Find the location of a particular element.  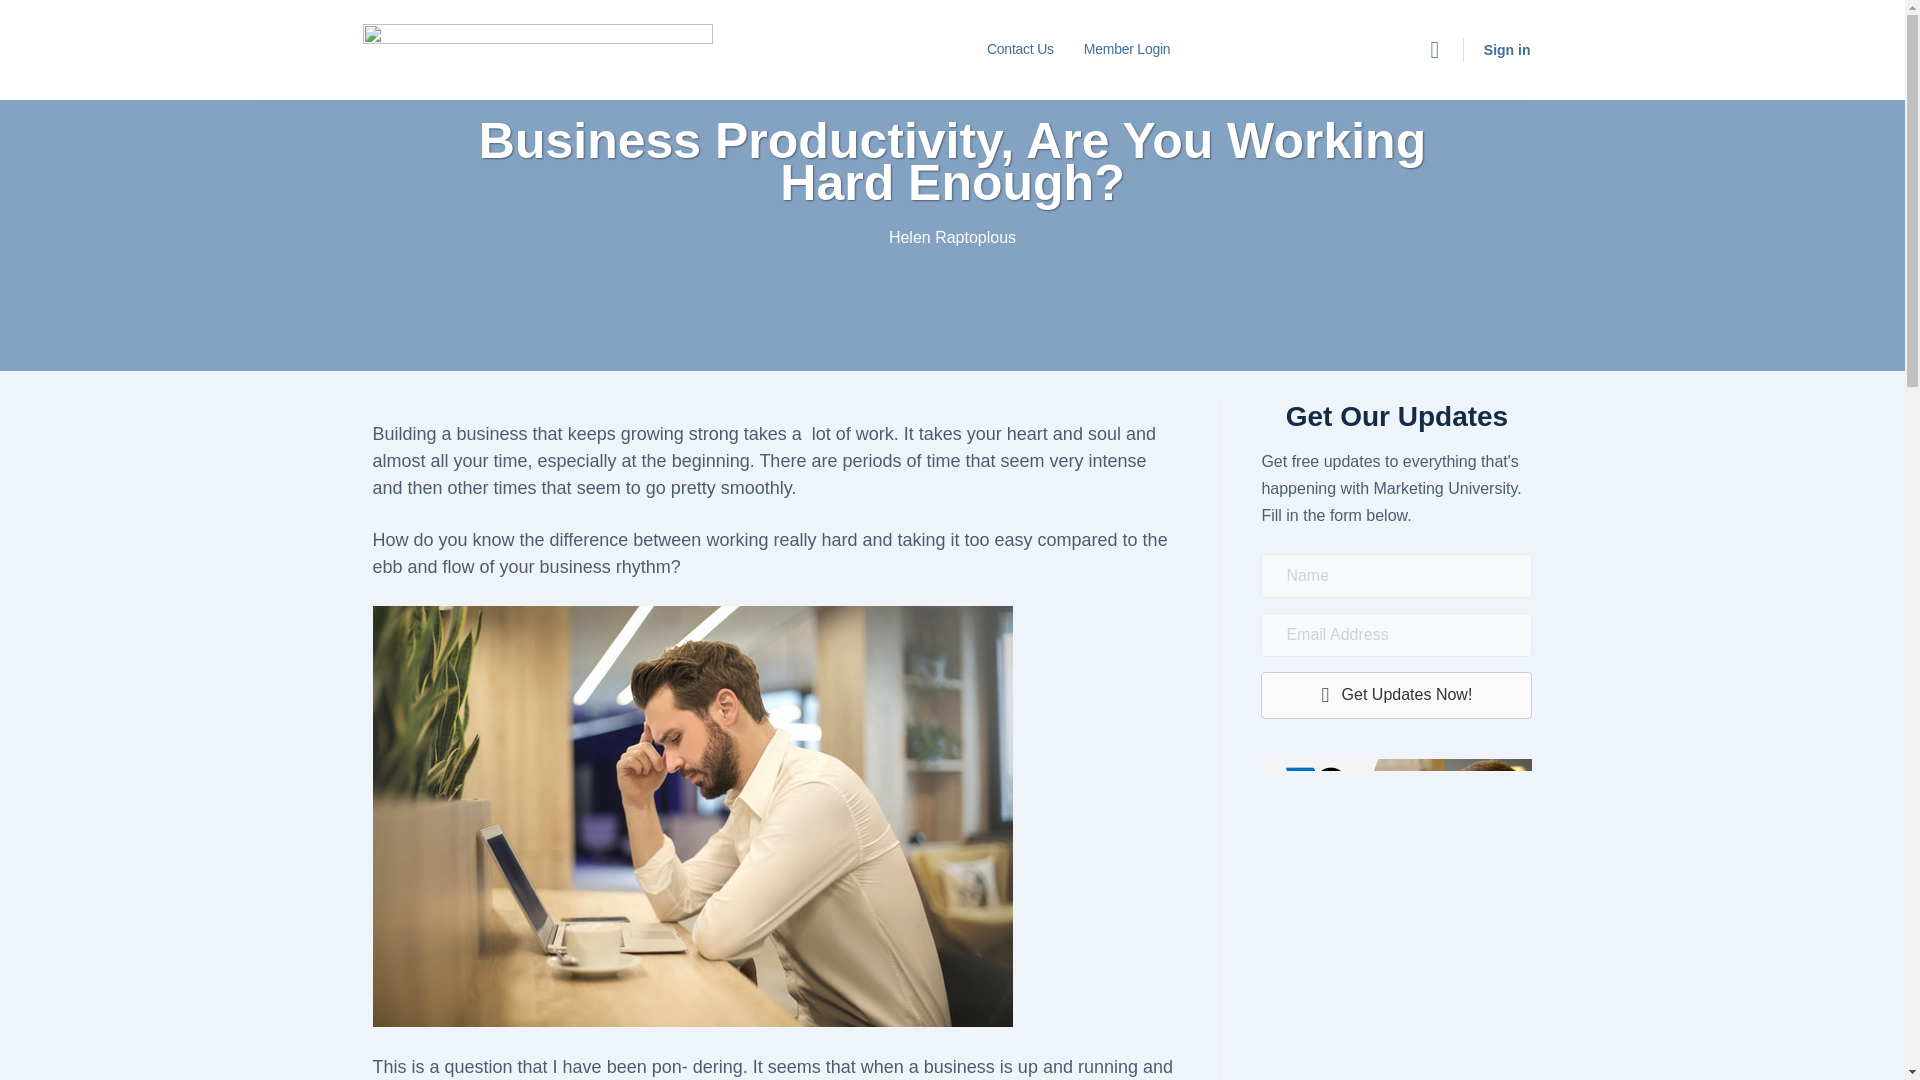

Member Login is located at coordinates (1126, 50).